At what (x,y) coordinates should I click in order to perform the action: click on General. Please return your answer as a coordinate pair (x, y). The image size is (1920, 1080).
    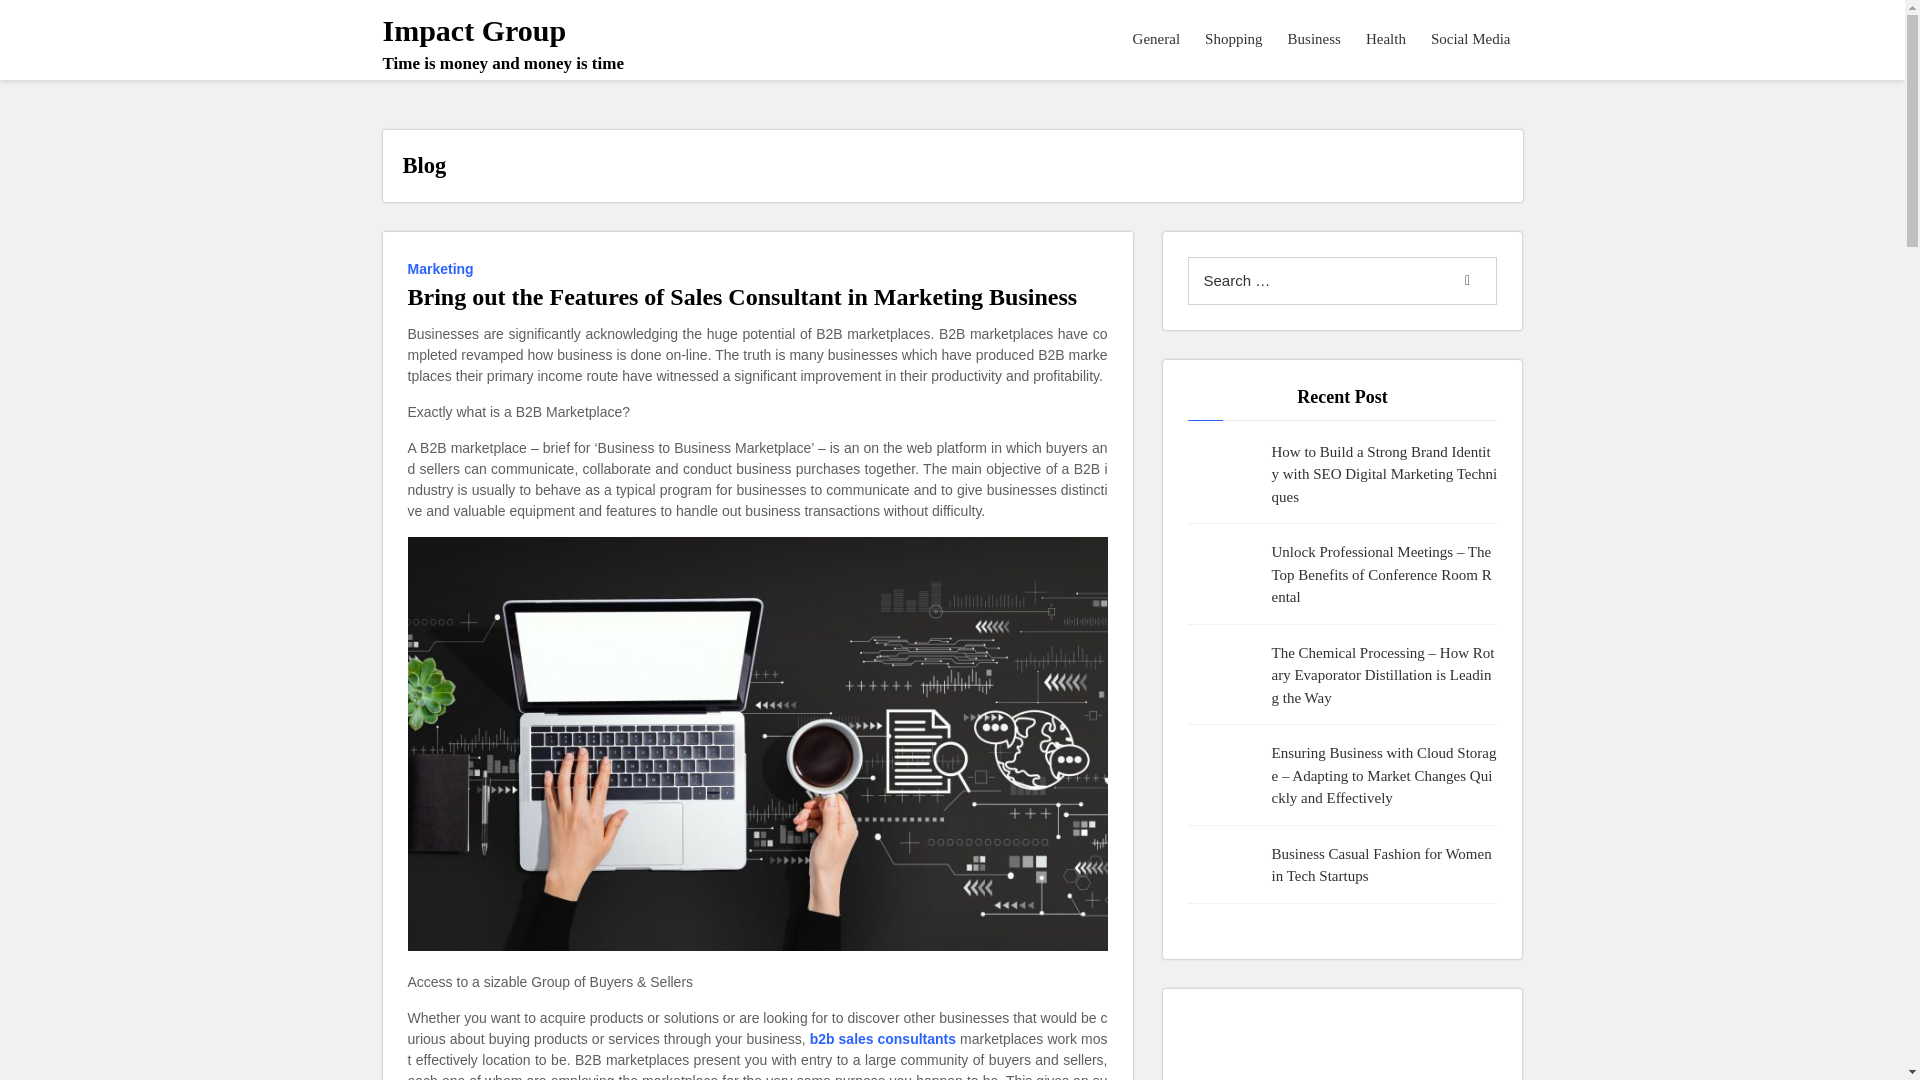
    Looking at the image, I should click on (1156, 39).